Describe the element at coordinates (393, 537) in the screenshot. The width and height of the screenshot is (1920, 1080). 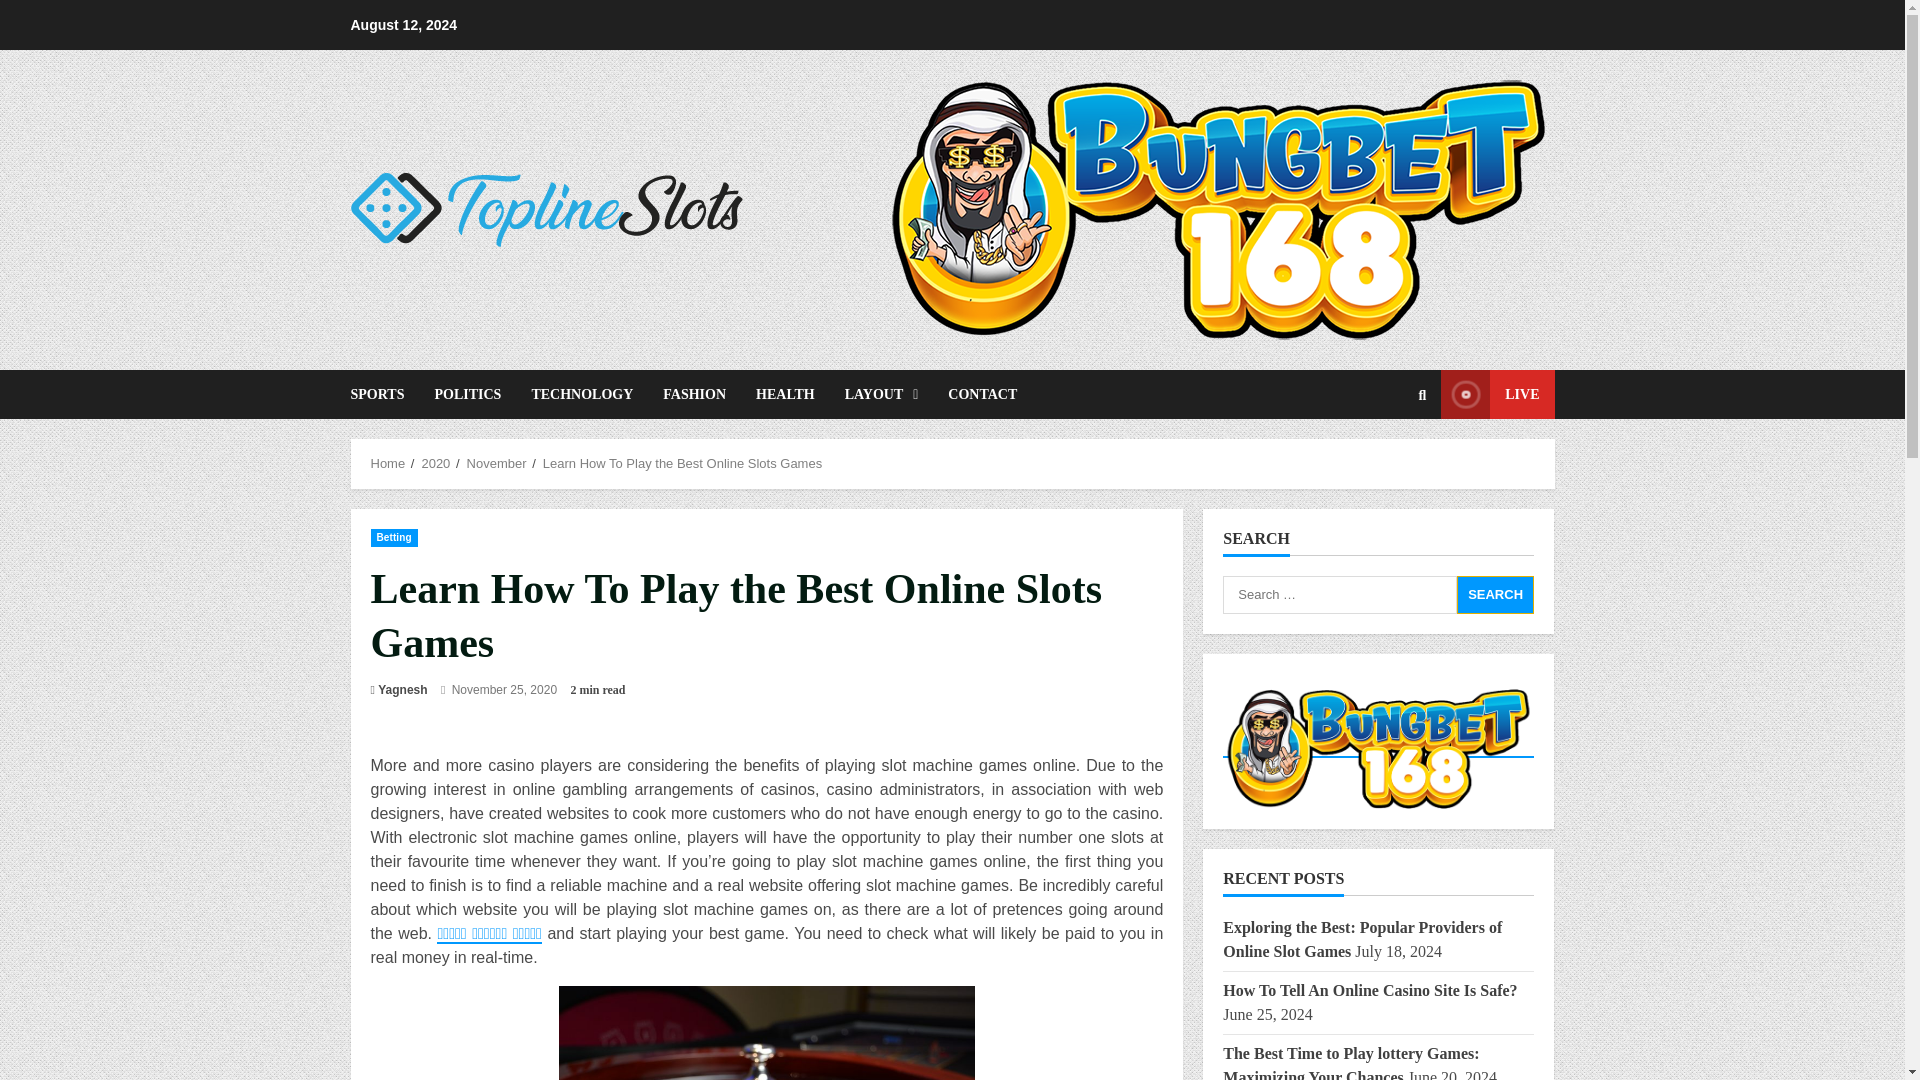
I see `Betting` at that location.